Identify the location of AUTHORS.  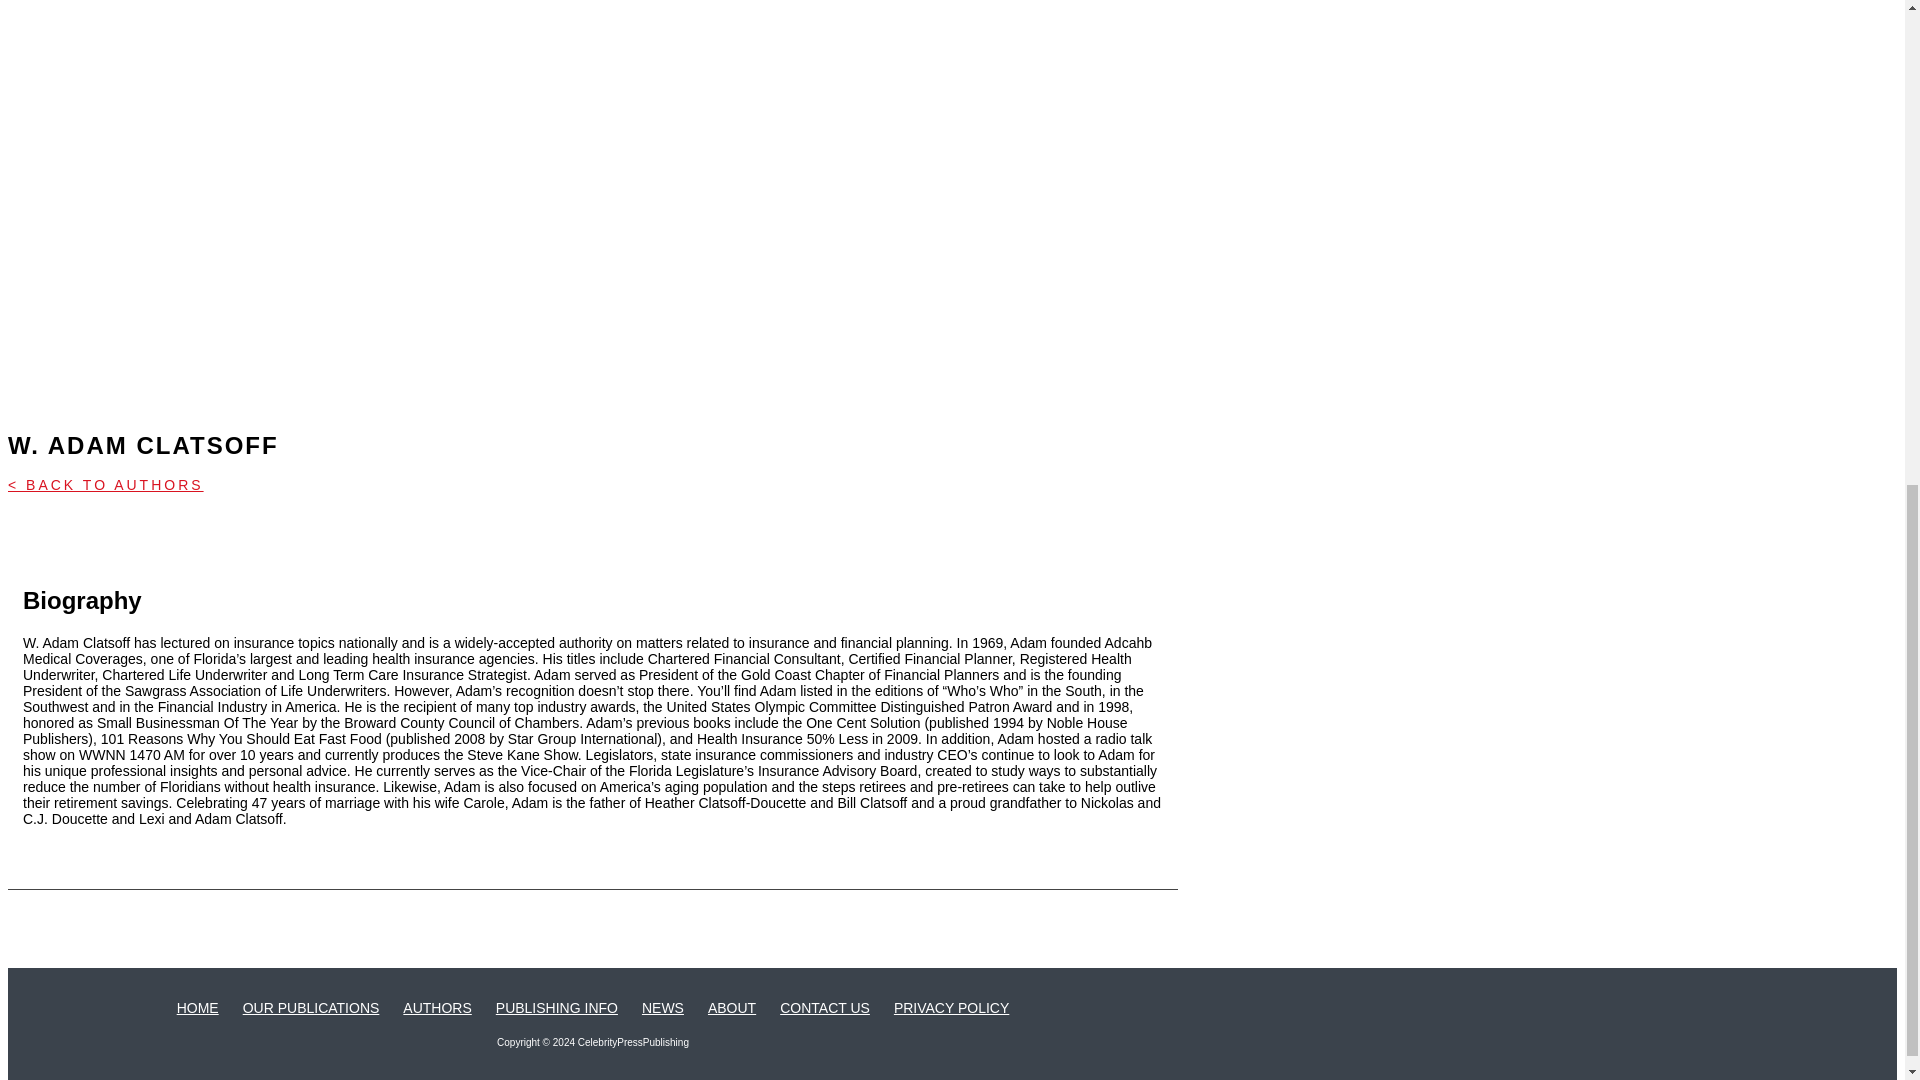
(436, 1008).